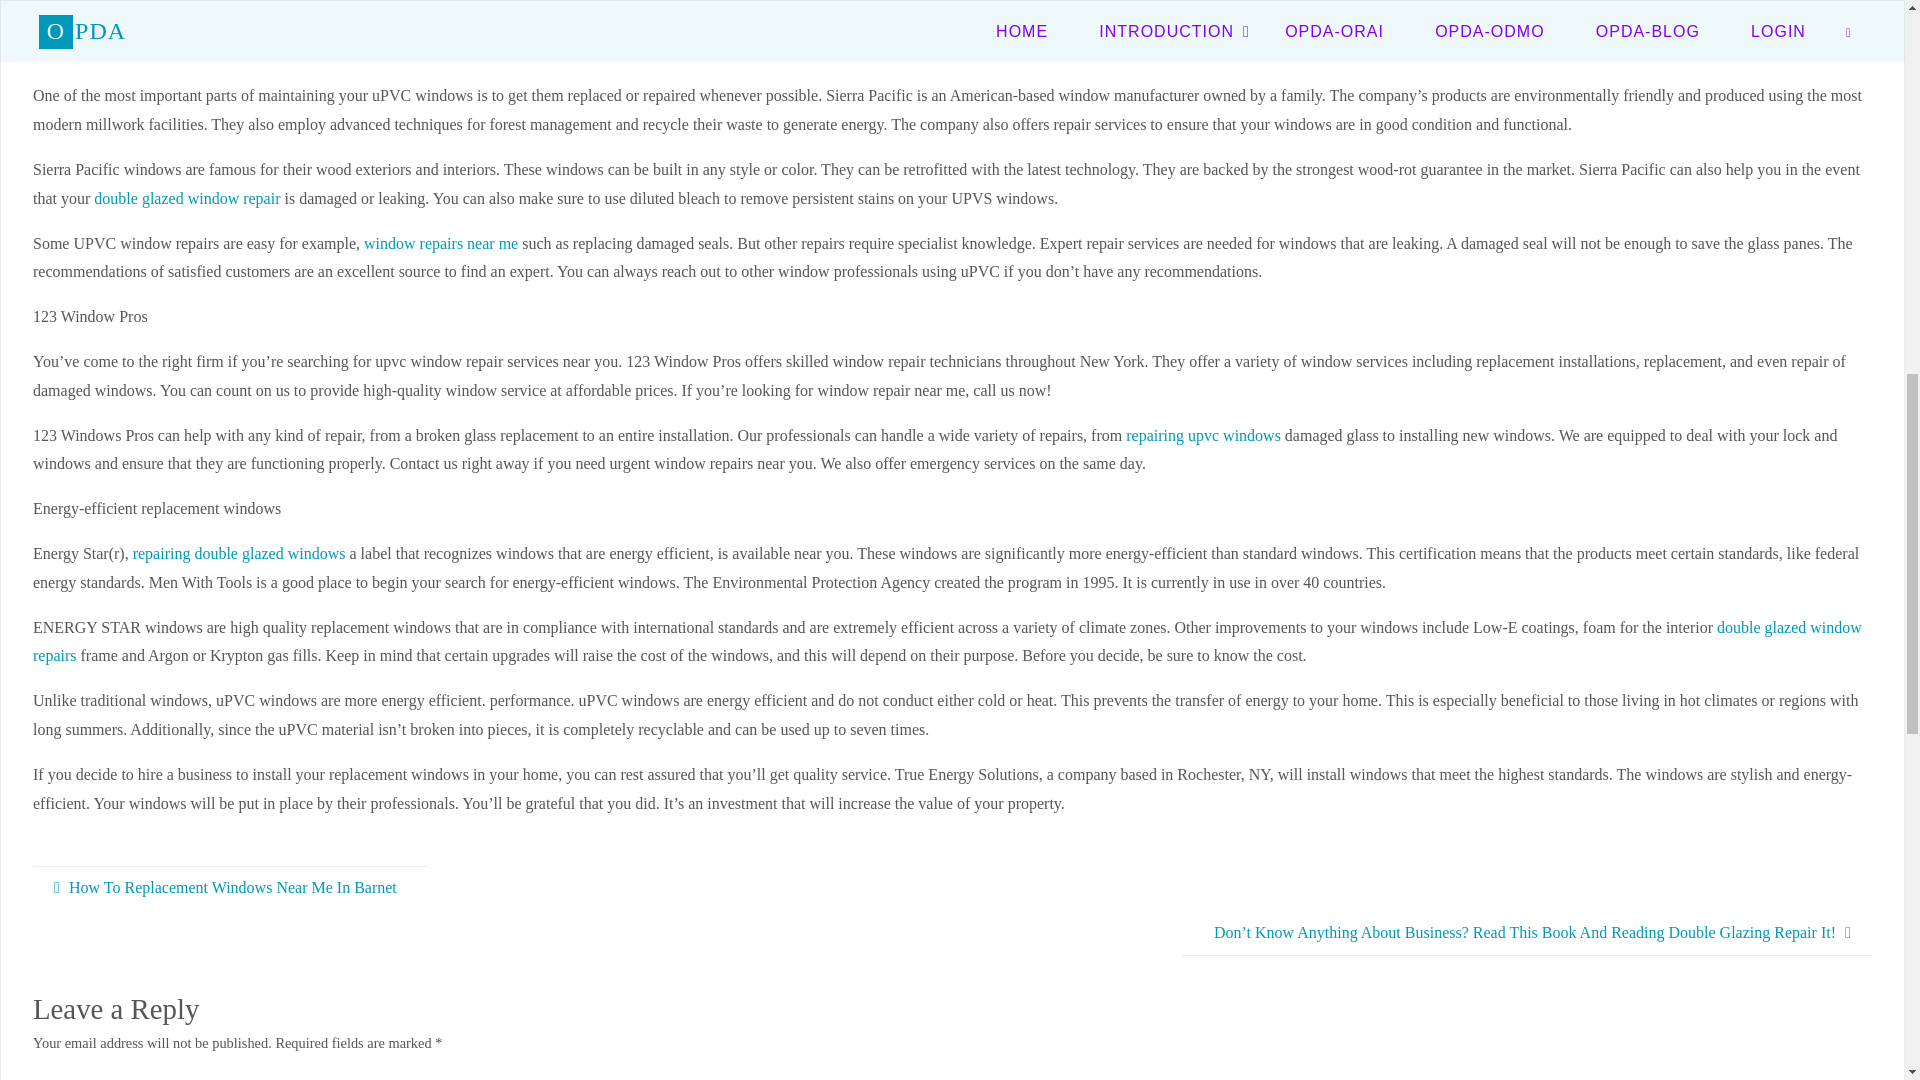 The height and width of the screenshot is (1080, 1920). Describe the element at coordinates (441, 243) in the screenshot. I see `window repairs near me` at that location.